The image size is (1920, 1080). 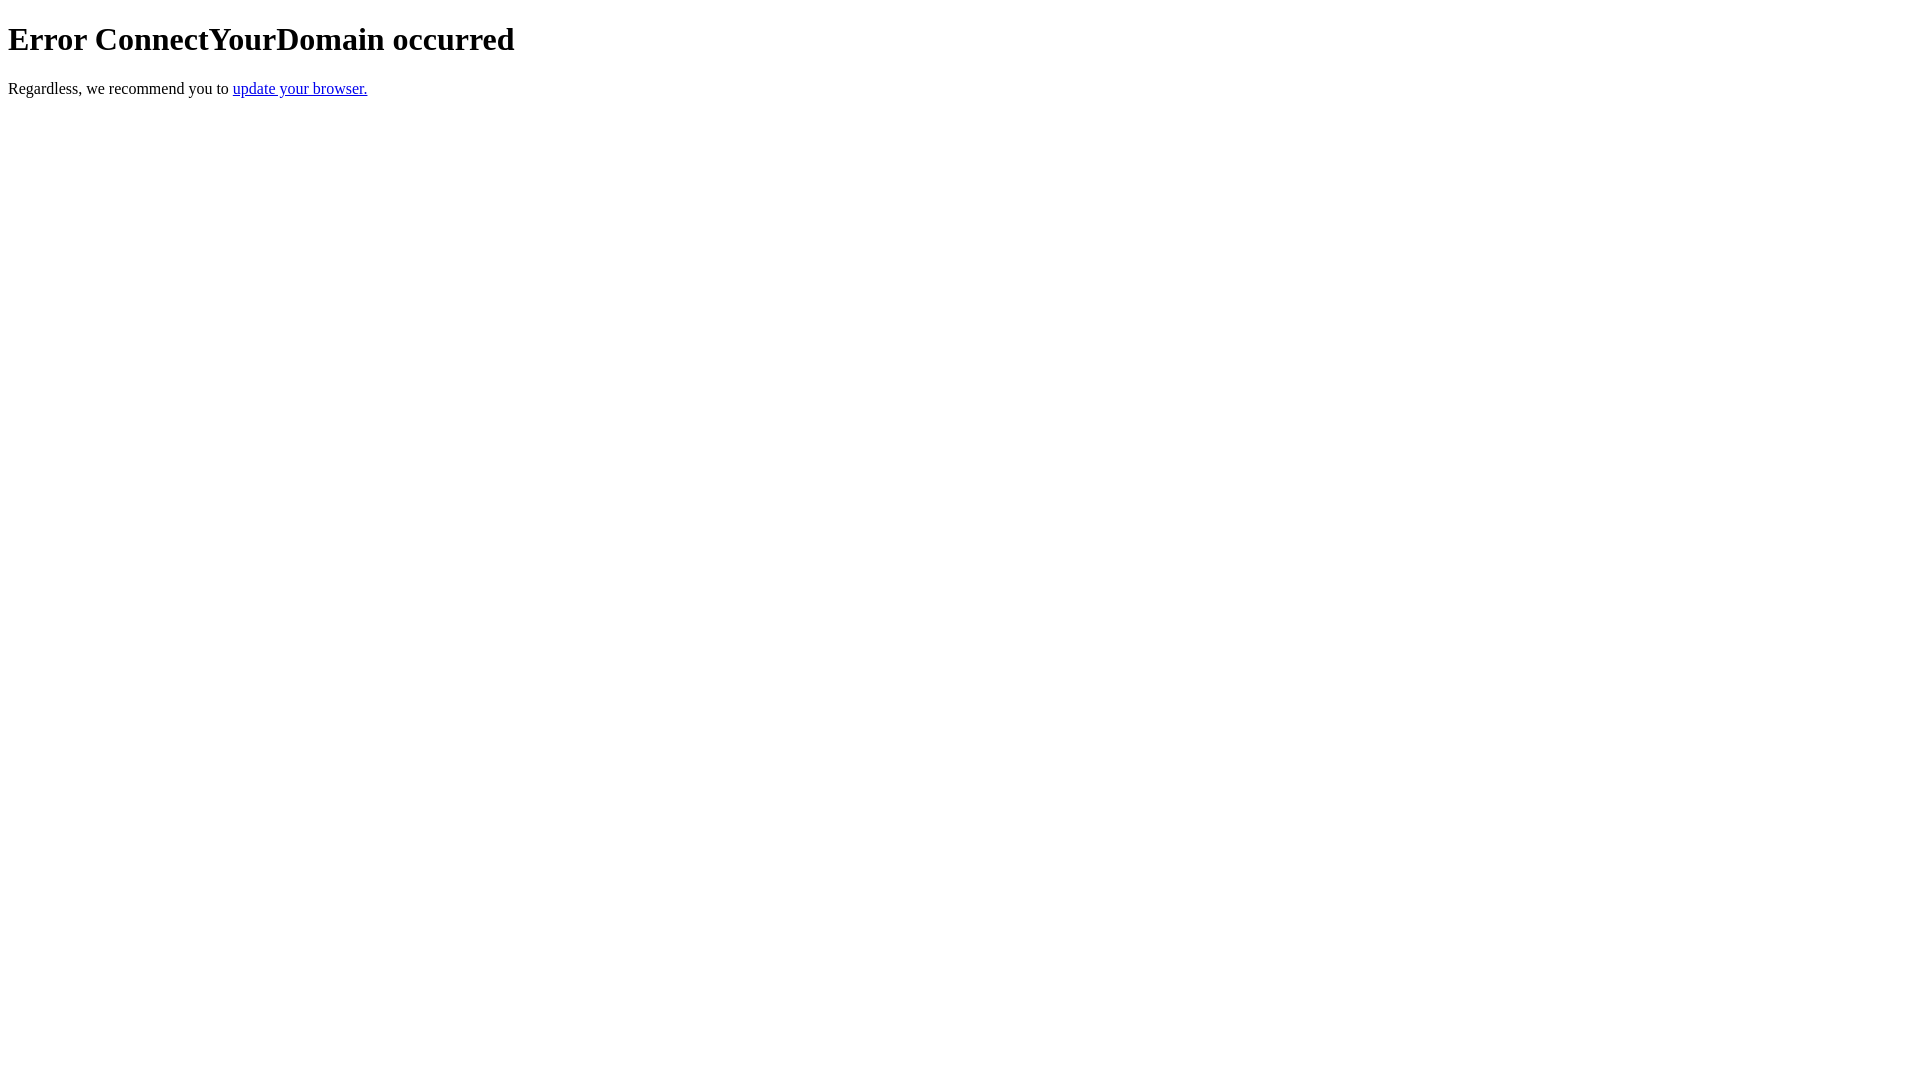 I want to click on update your browser., so click(x=300, y=88).